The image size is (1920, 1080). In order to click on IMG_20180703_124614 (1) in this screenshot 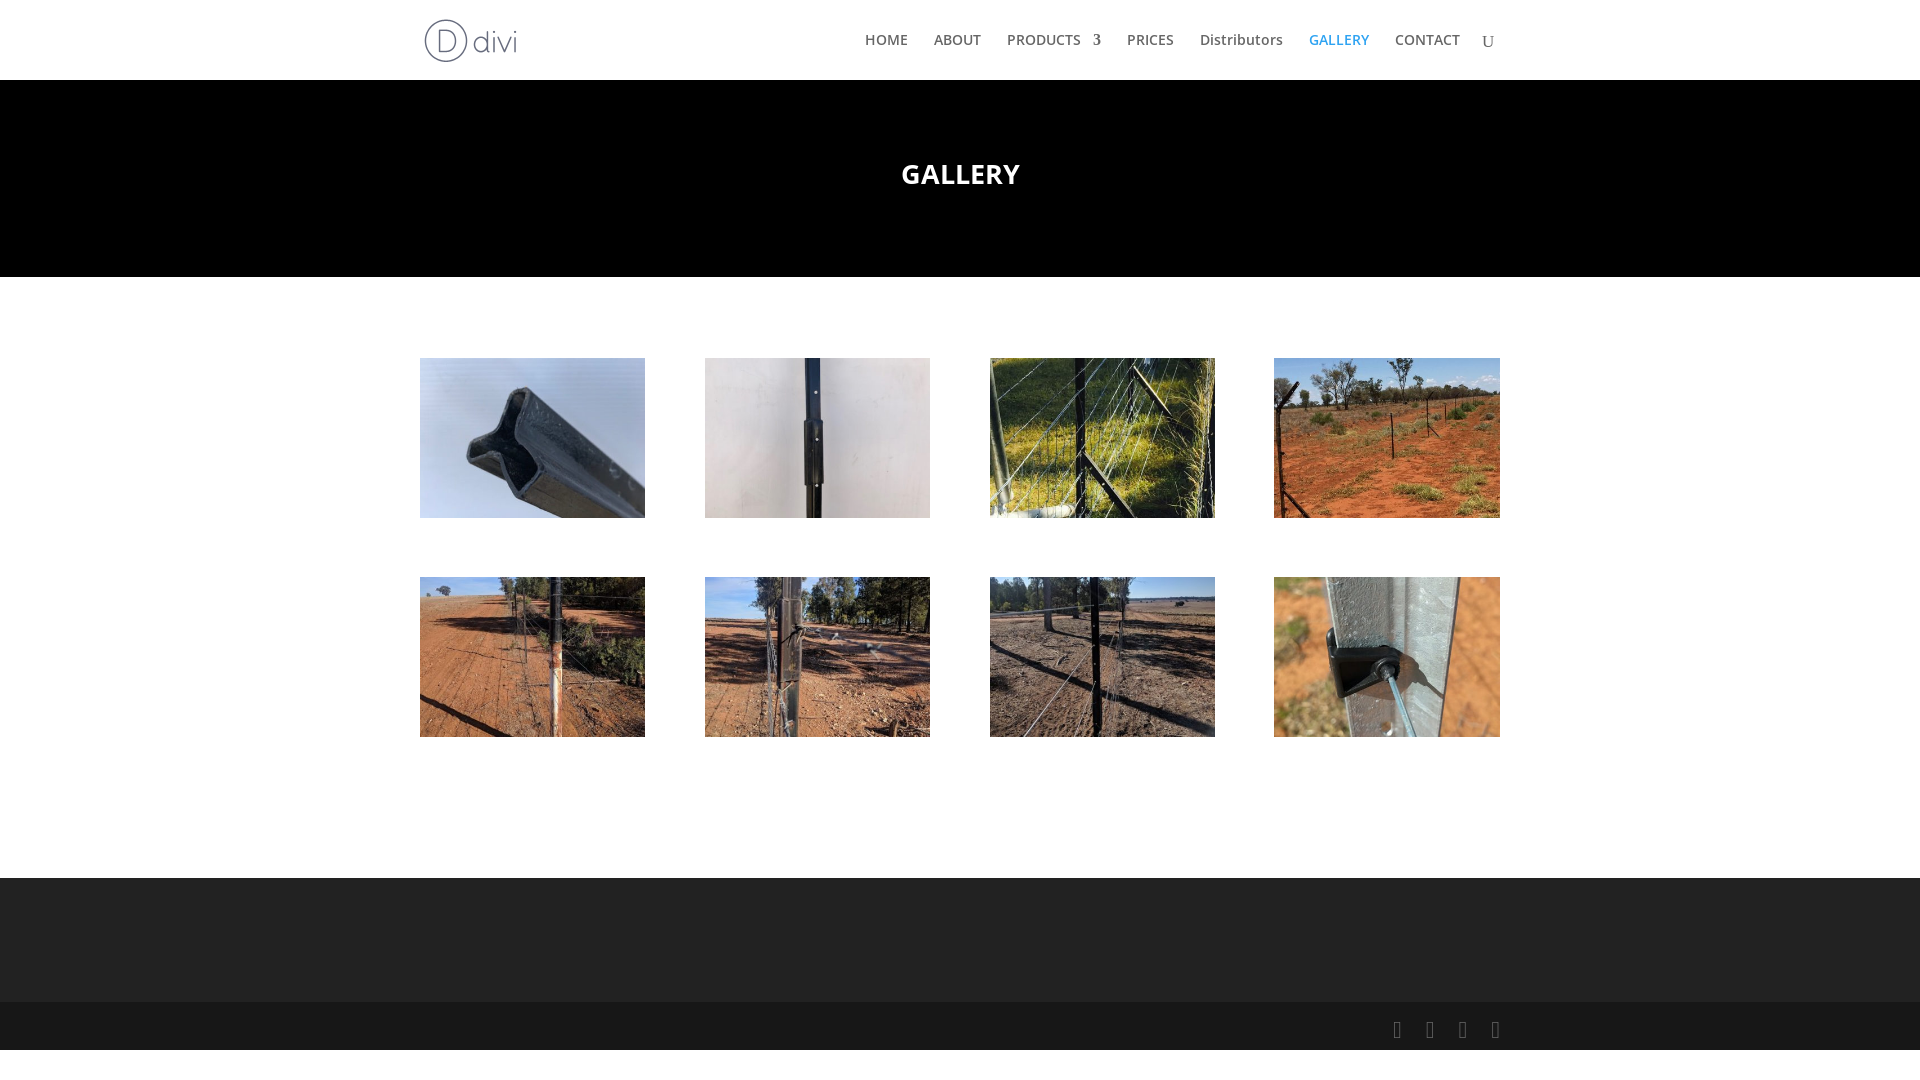, I will do `click(1386, 732)`.